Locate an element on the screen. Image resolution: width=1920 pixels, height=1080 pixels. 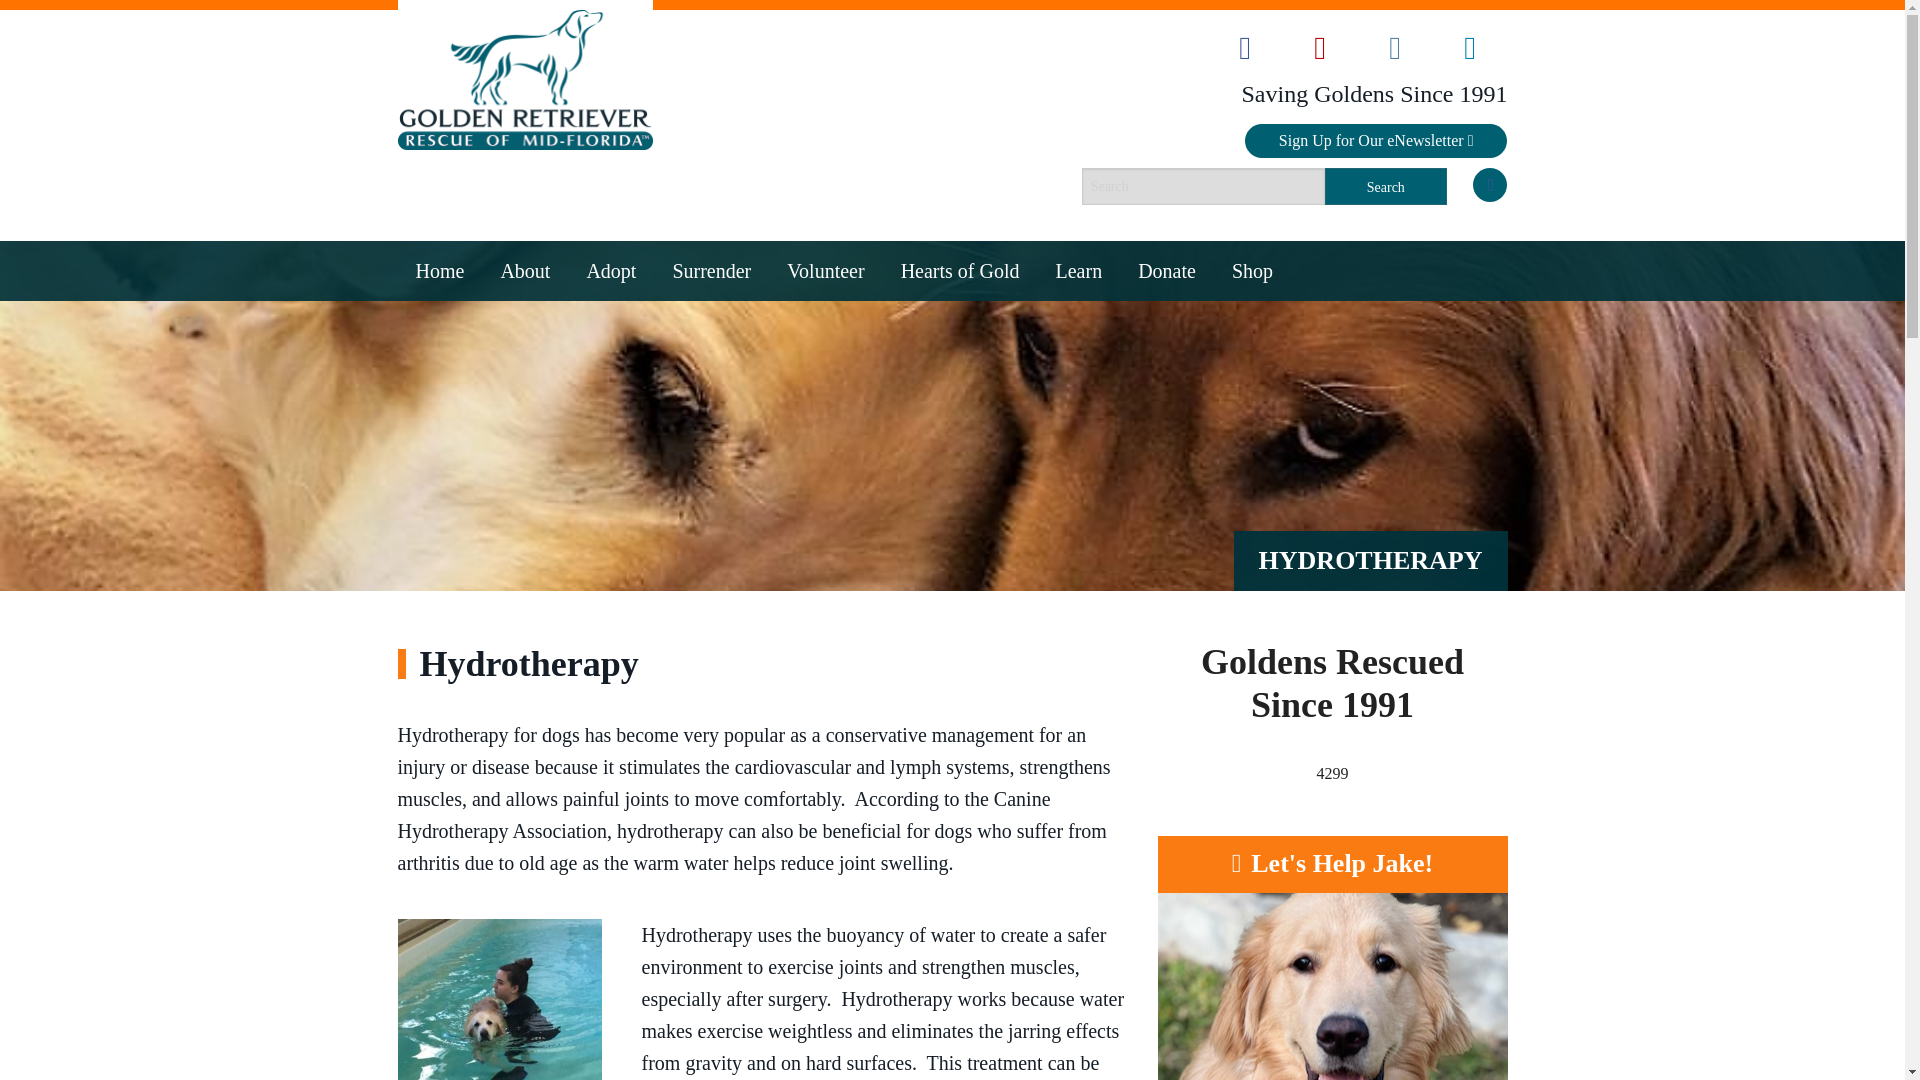
Search is located at coordinates (1386, 186).